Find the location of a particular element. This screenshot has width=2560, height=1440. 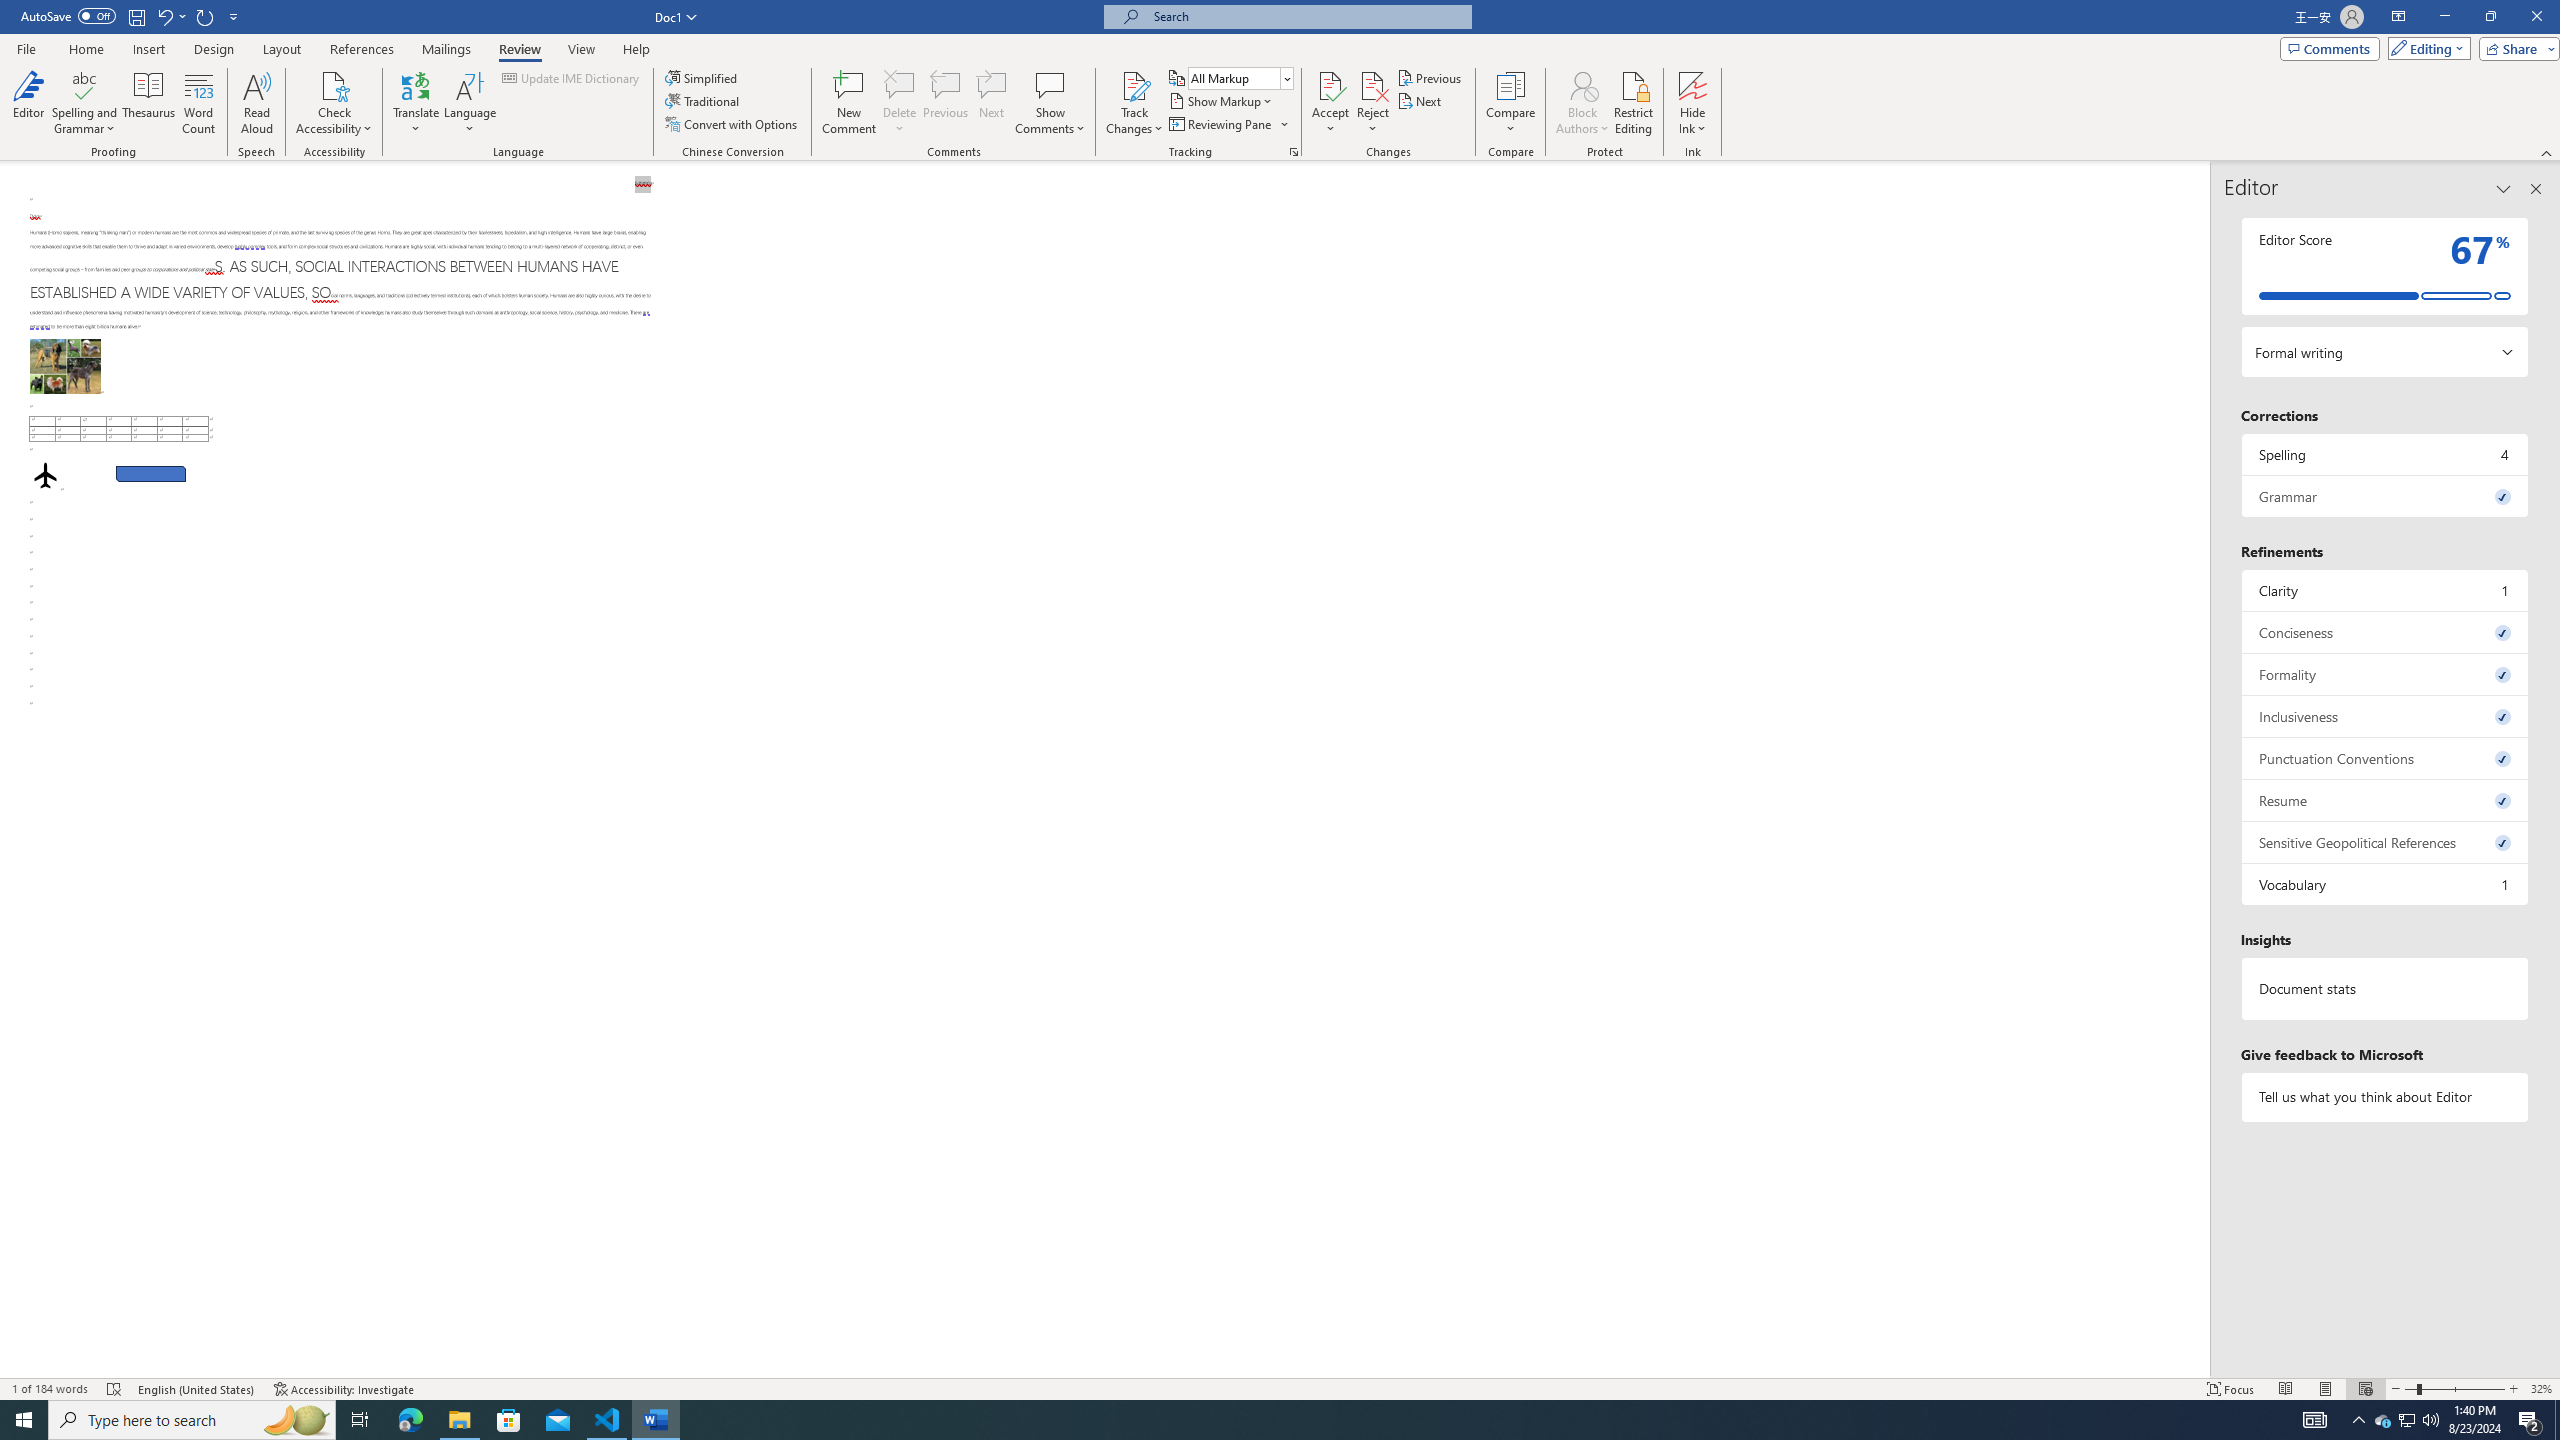

Previous is located at coordinates (1430, 78).